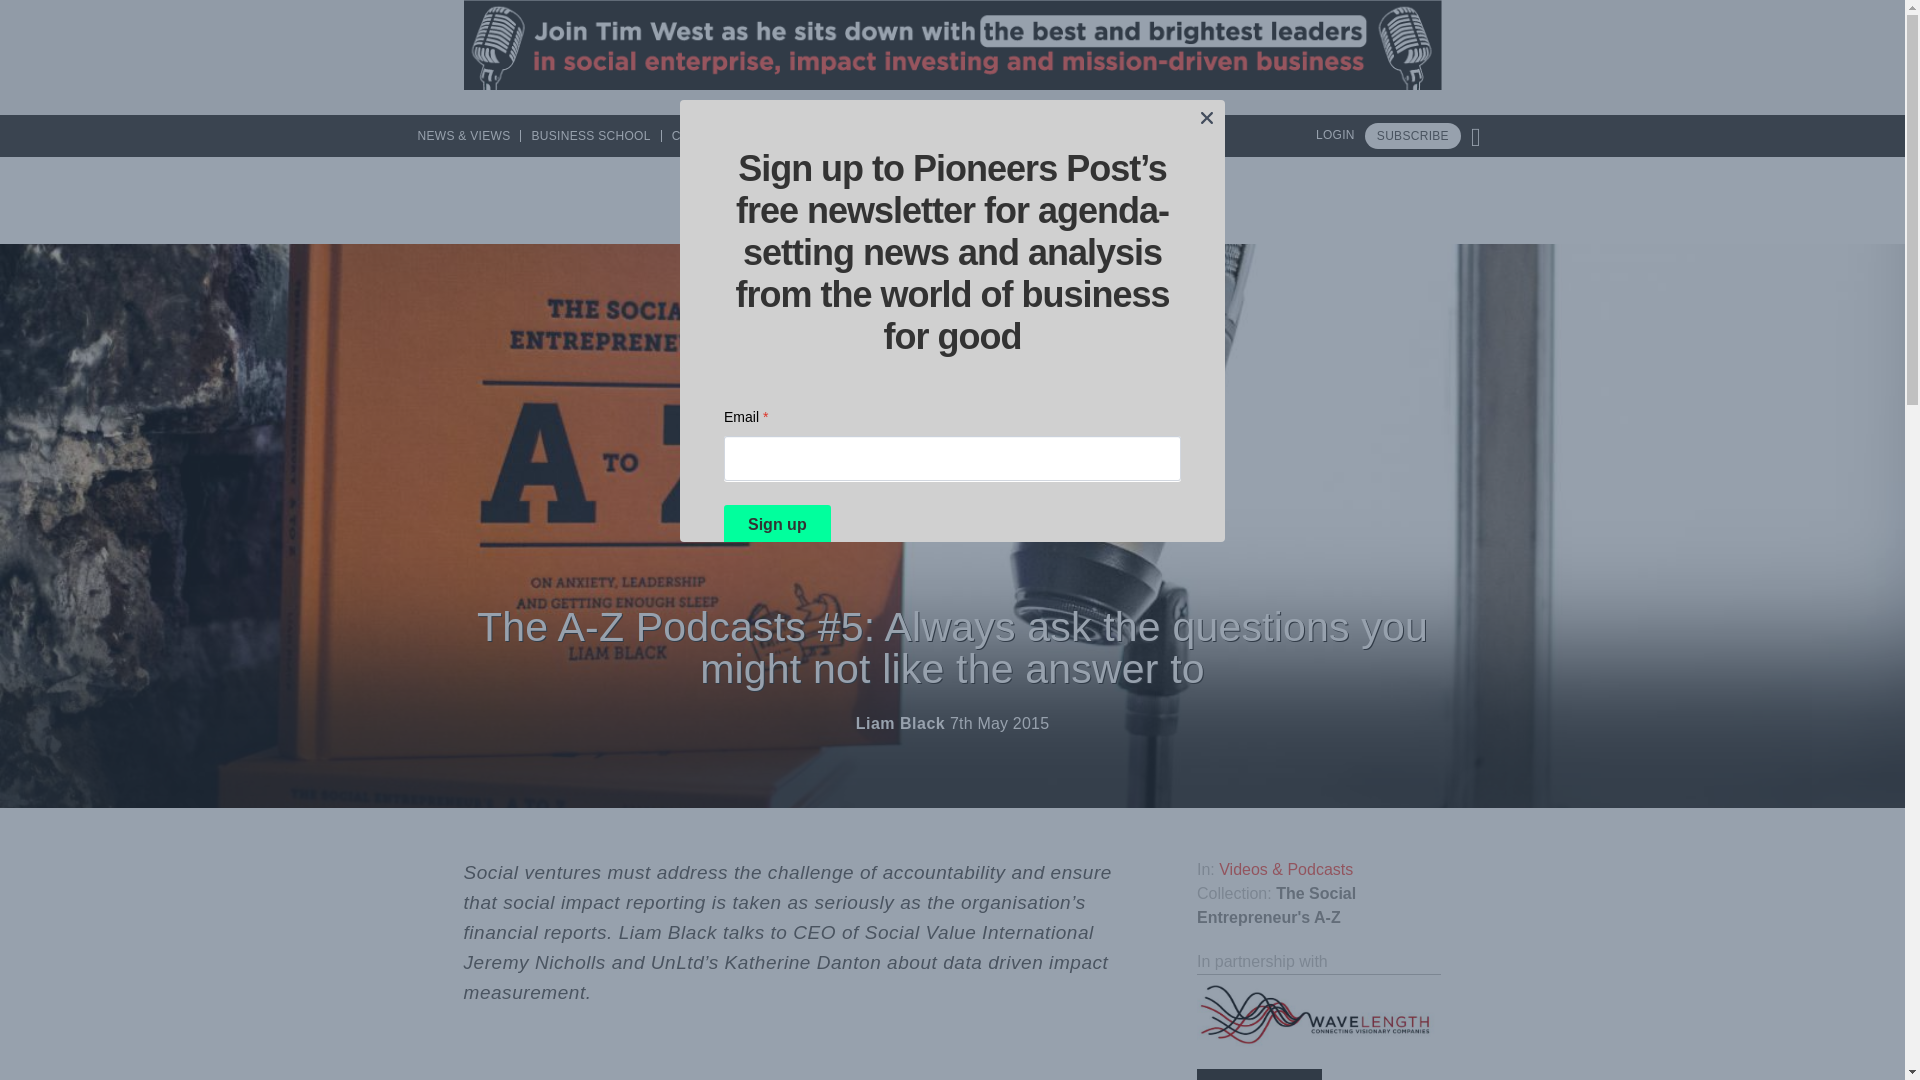 The width and height of the screenshot is (1920, 1080). I want to click on Wavelength, so click(1318, 1014).